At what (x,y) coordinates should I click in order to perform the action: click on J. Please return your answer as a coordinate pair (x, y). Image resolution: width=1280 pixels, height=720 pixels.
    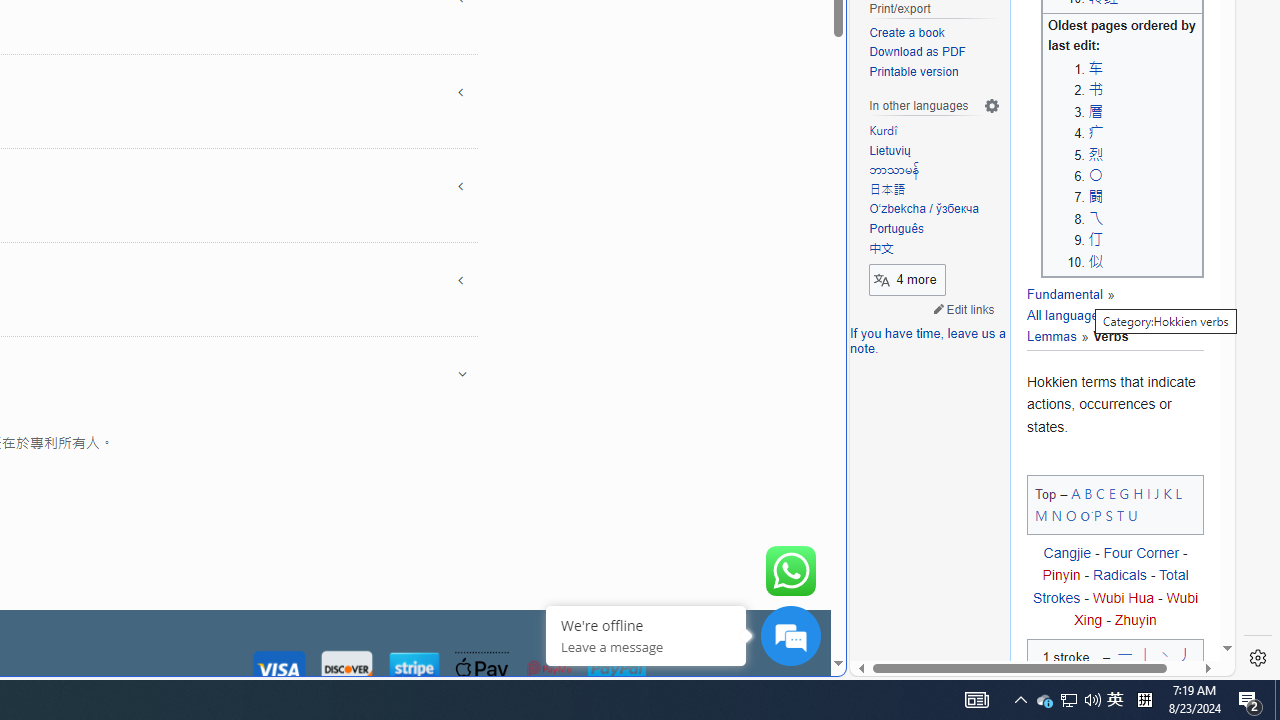
    Looking at the image, I should click on (1156, 492).